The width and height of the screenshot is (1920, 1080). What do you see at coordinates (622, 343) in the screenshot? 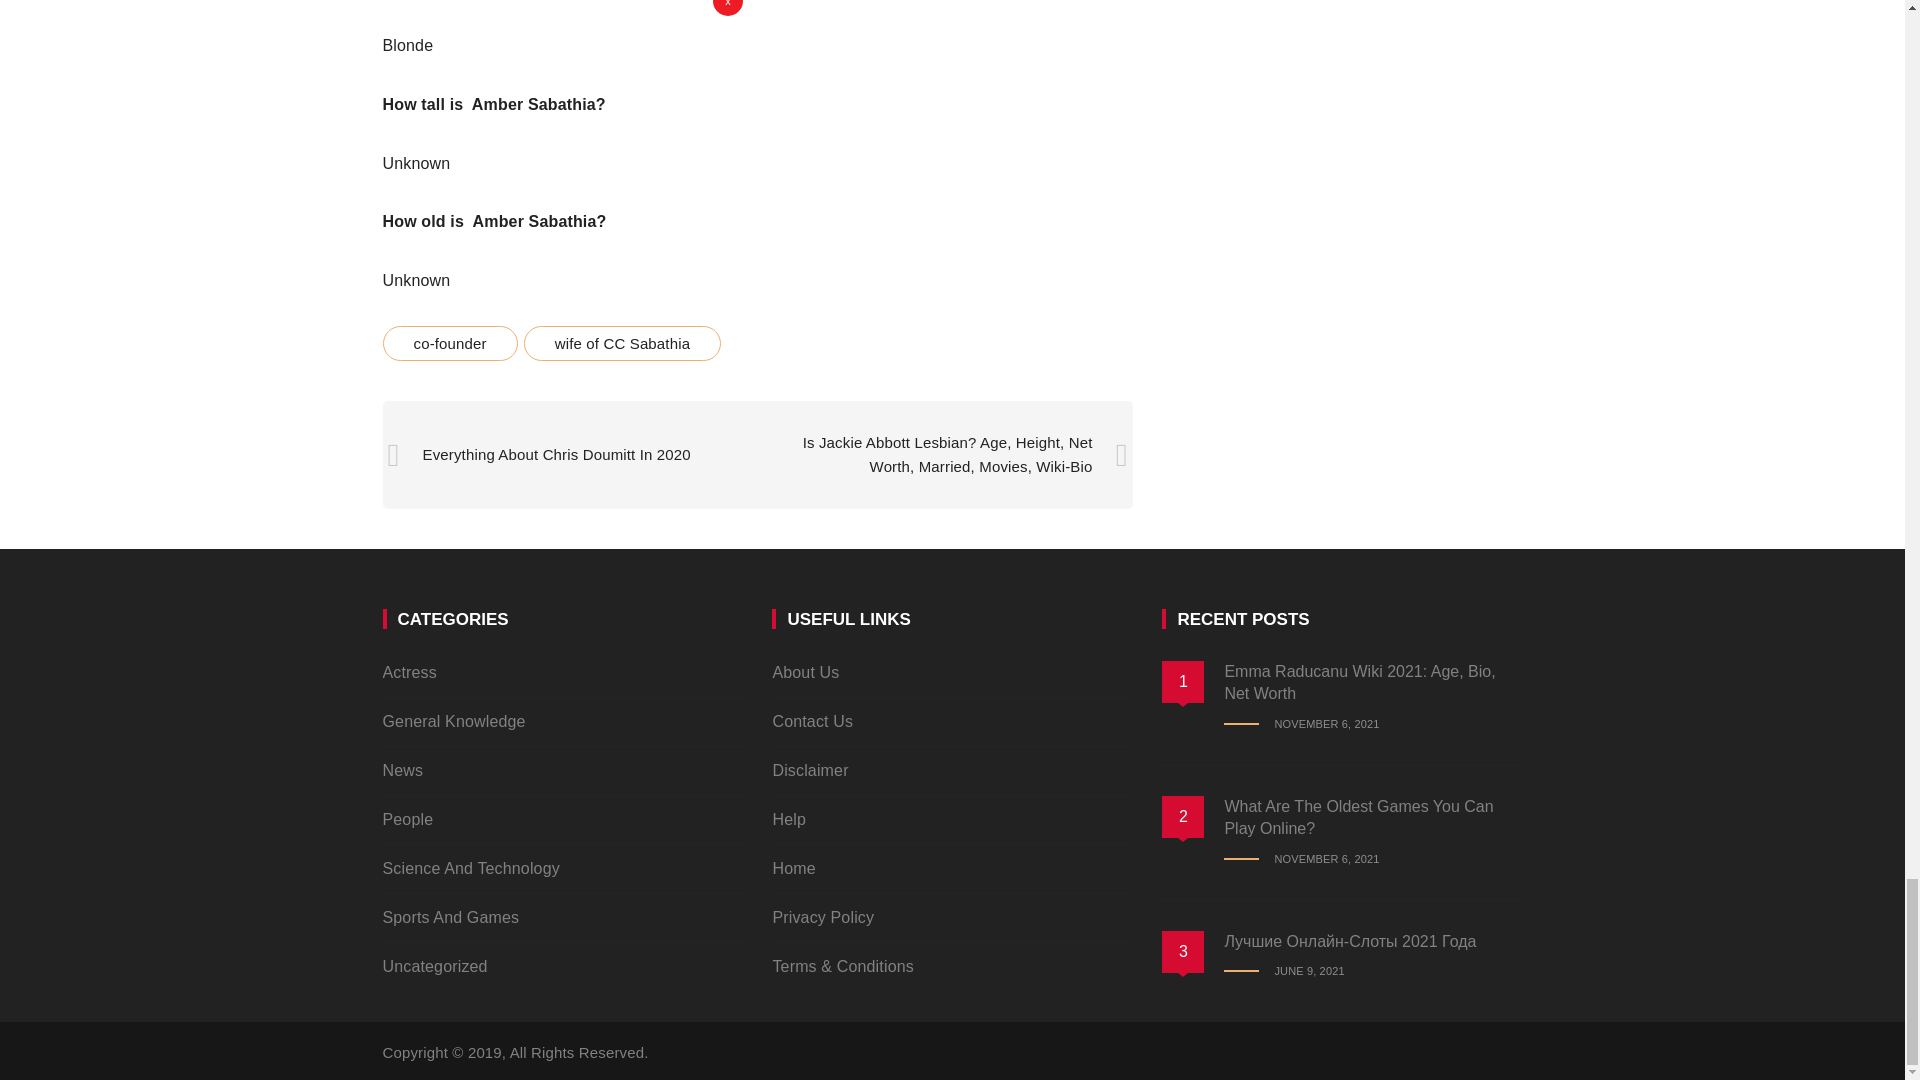
I see `wife of CC Sabathia` at bounding box center [622, 343].